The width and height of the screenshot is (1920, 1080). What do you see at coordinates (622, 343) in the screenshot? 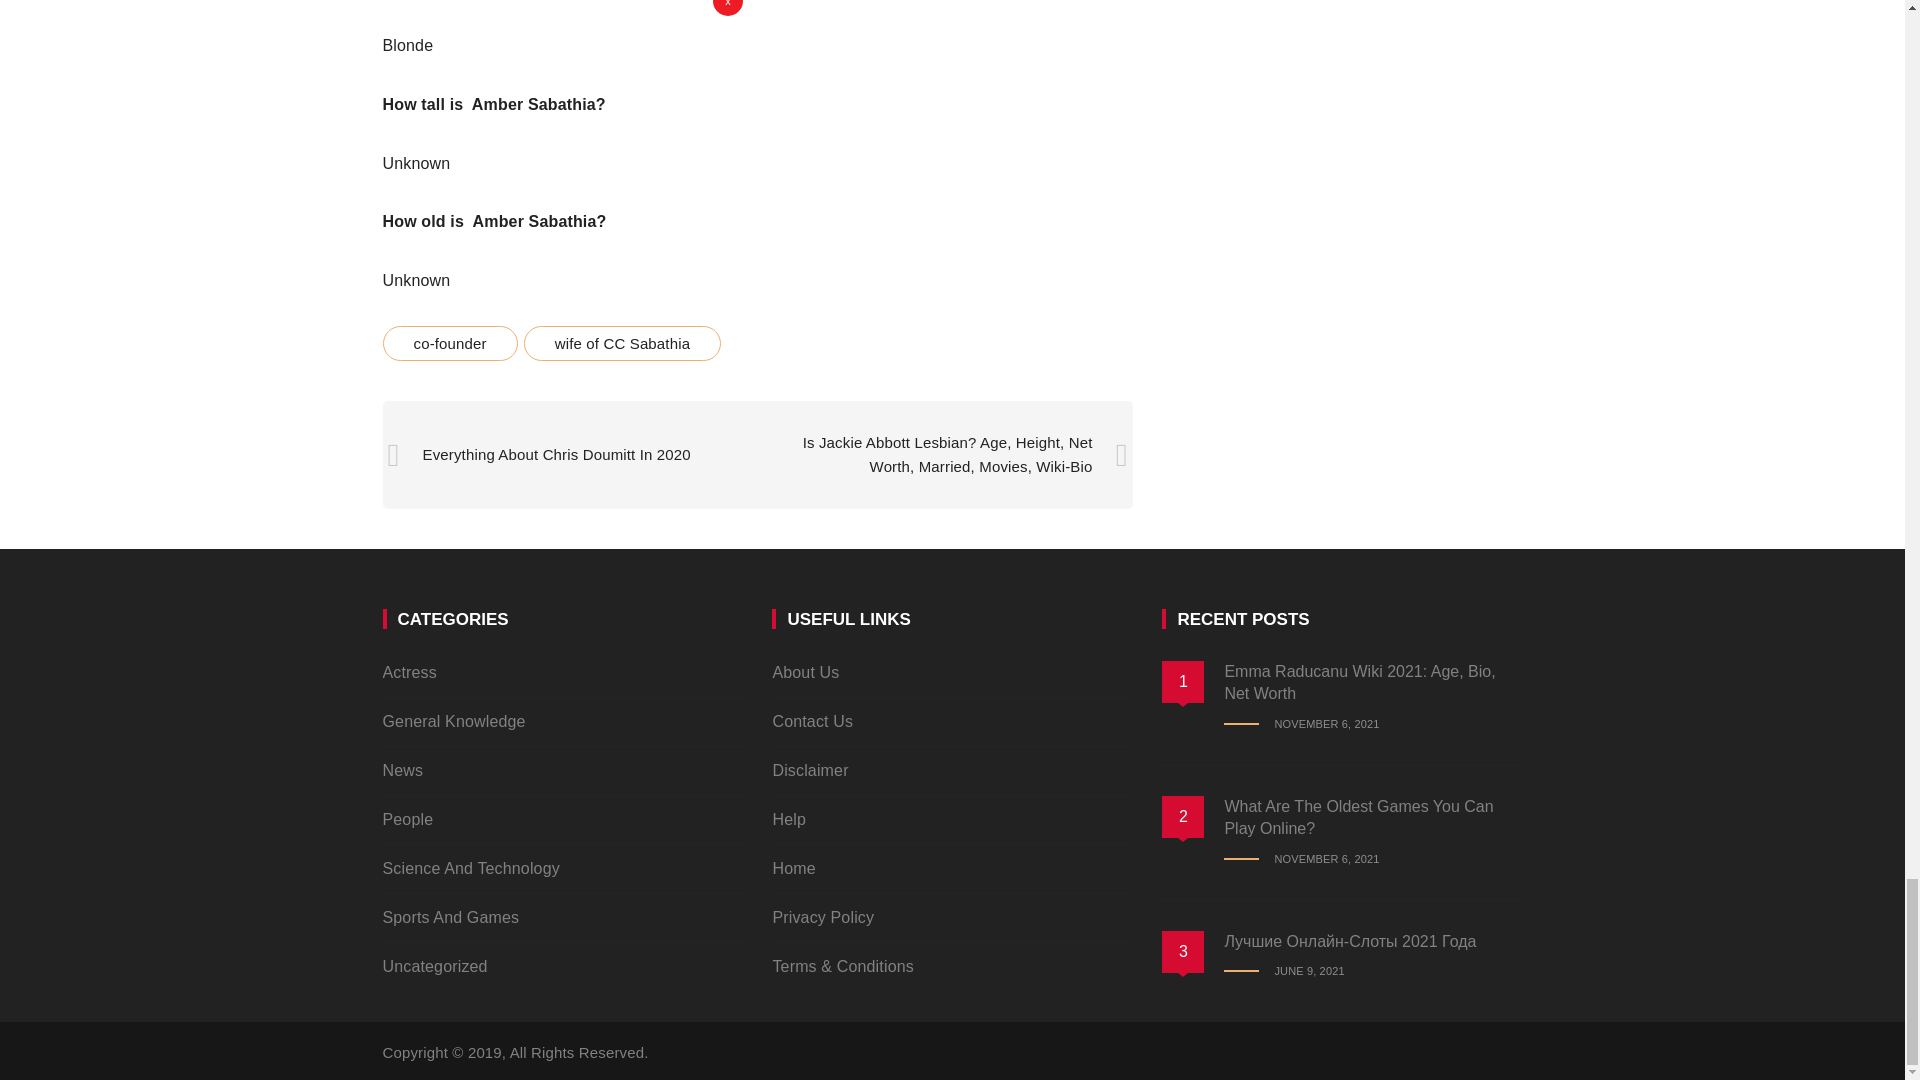
I see `wife of CC Sabathia` at bounding box center [622, 343].